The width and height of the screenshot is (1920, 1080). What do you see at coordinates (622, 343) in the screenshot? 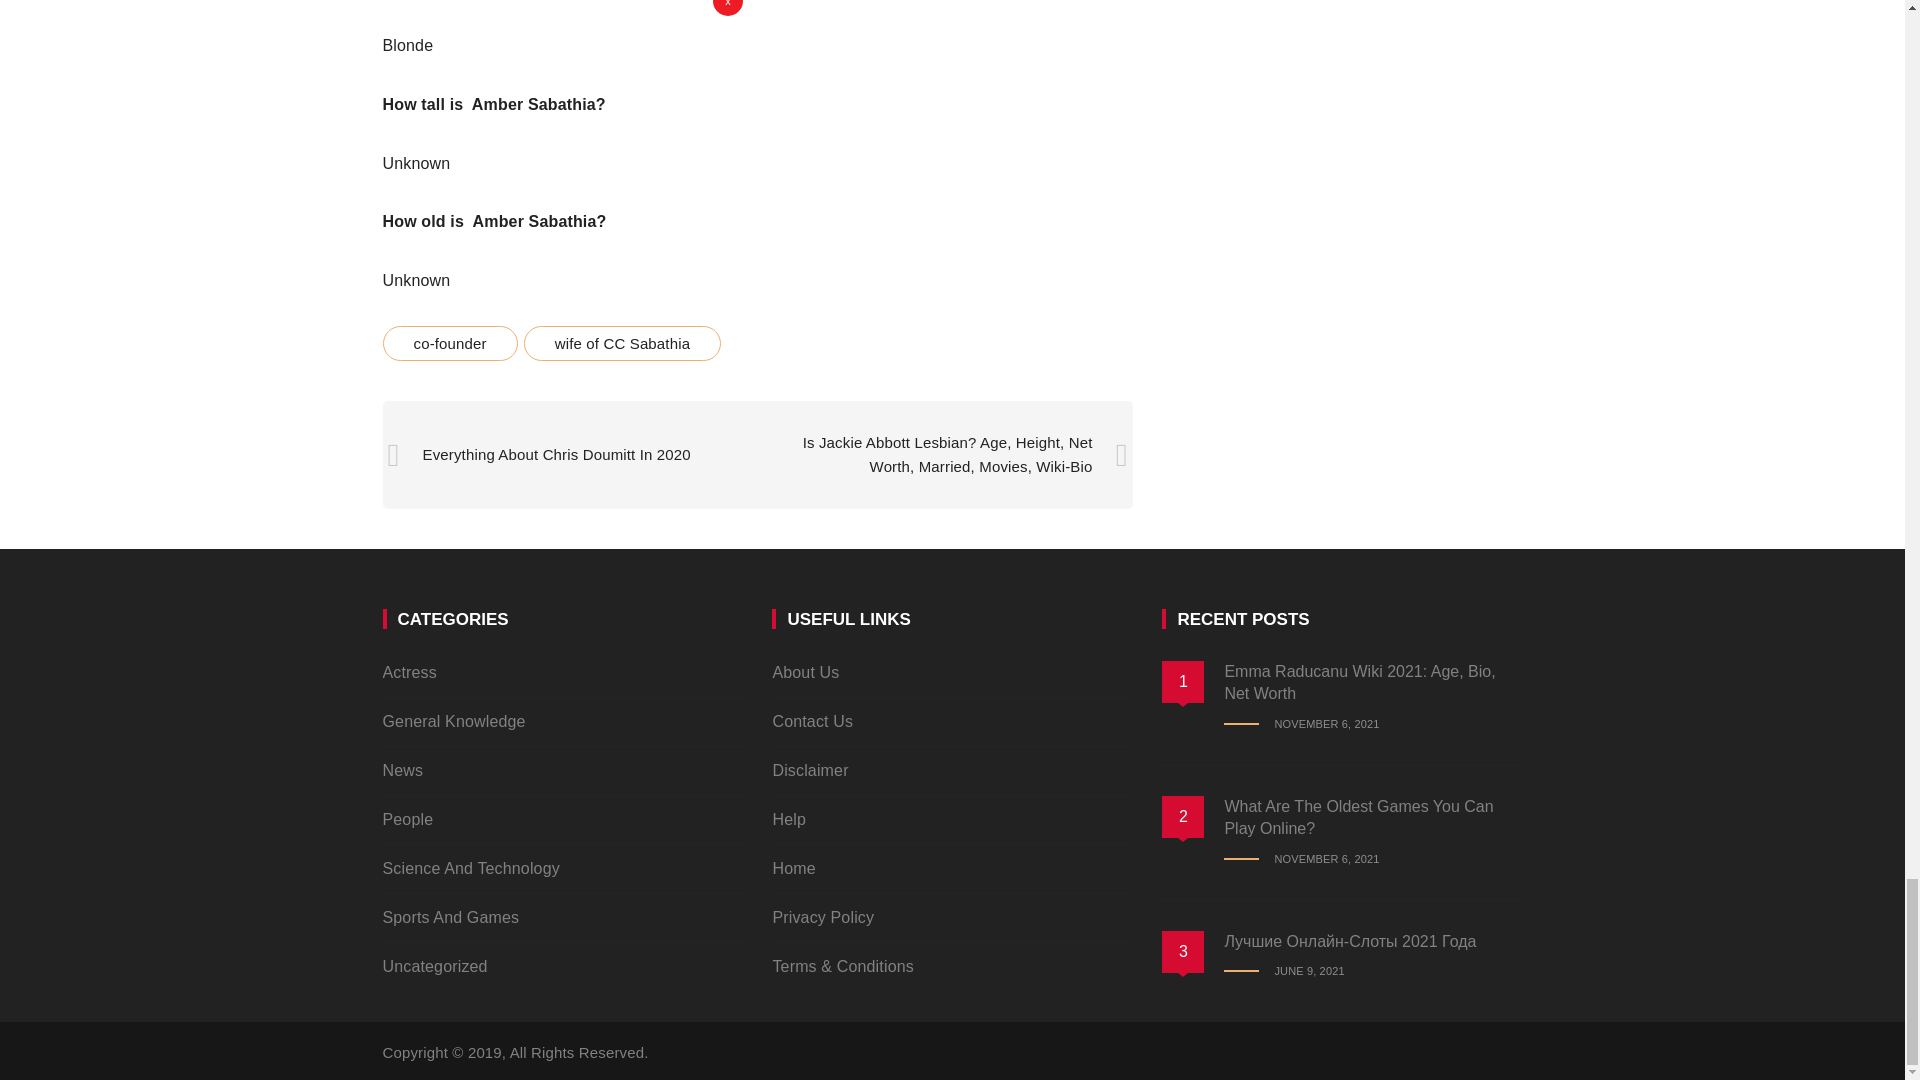
I see `wife of CC Sabathia` at bounding box center [622, 343].